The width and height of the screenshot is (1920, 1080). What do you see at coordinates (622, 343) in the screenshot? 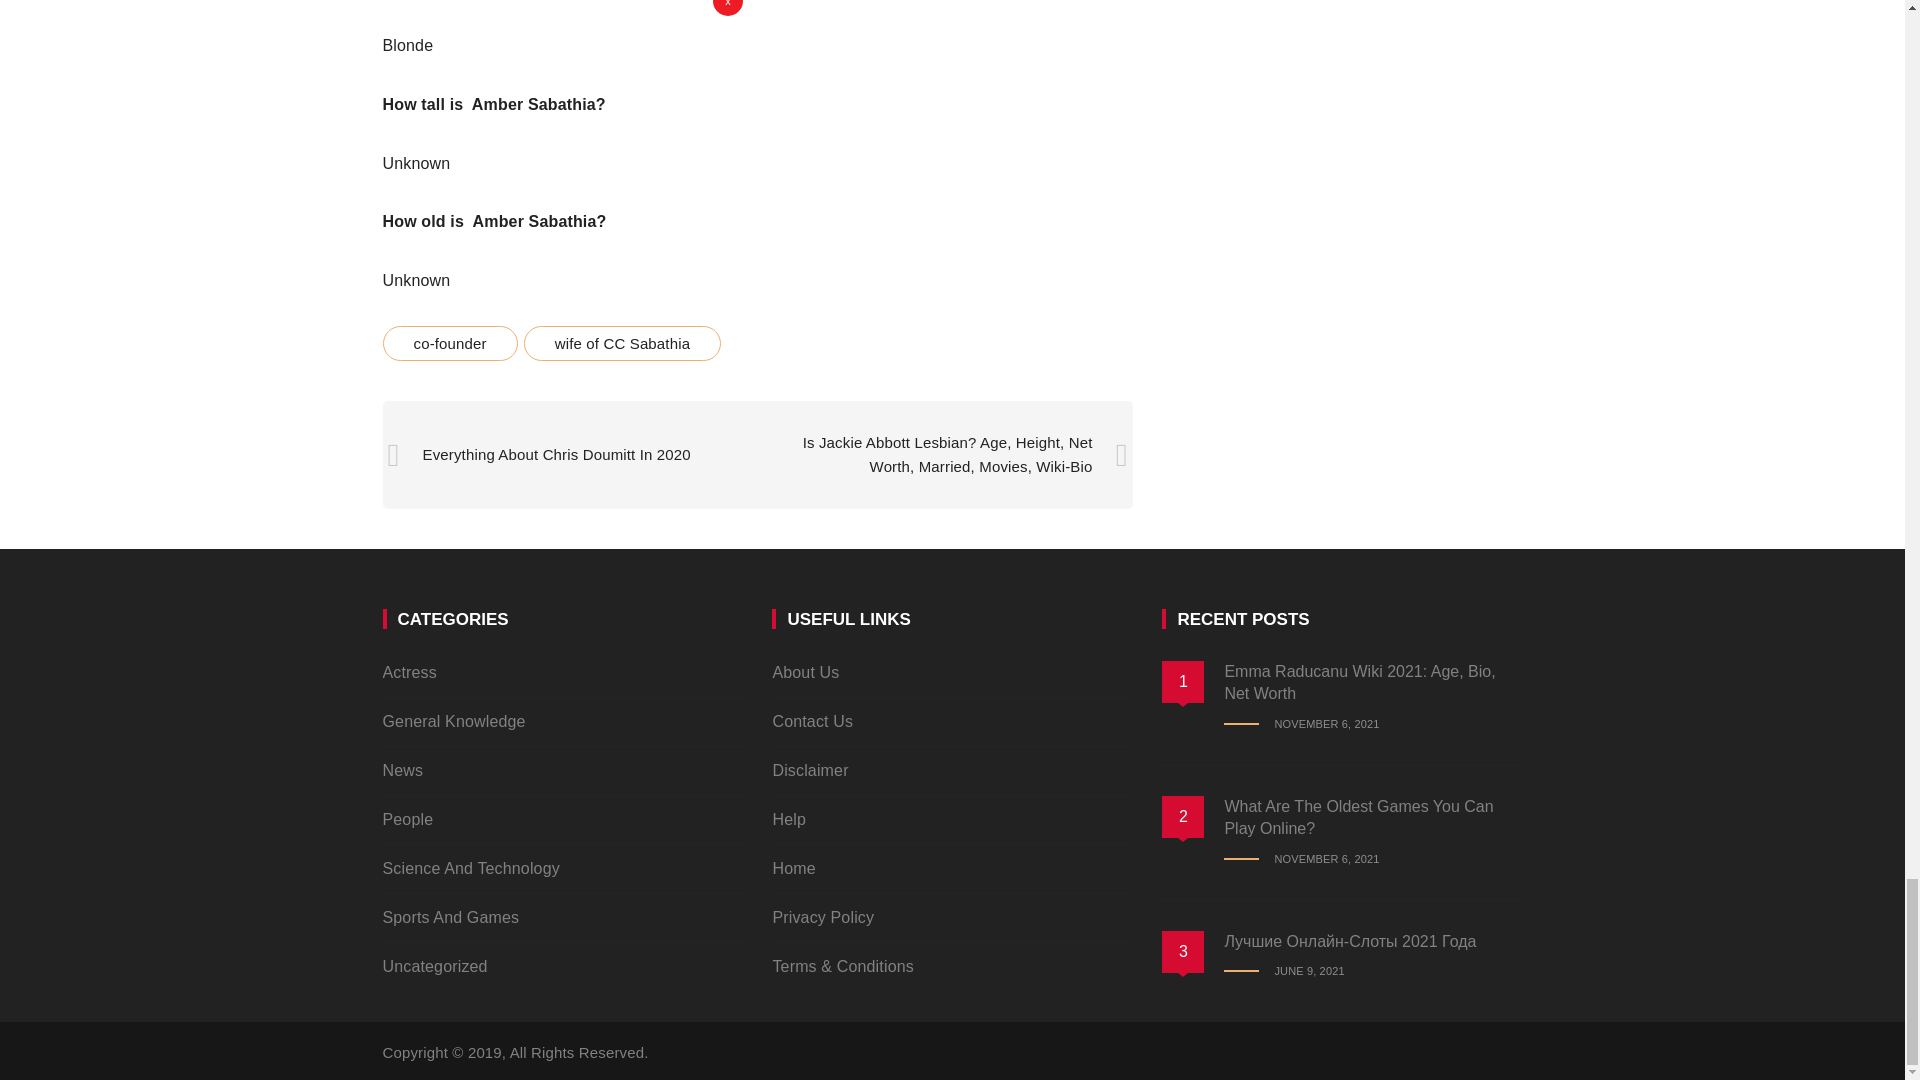
I see `wife of CC Sabathia` at bounding box center [622, 343].